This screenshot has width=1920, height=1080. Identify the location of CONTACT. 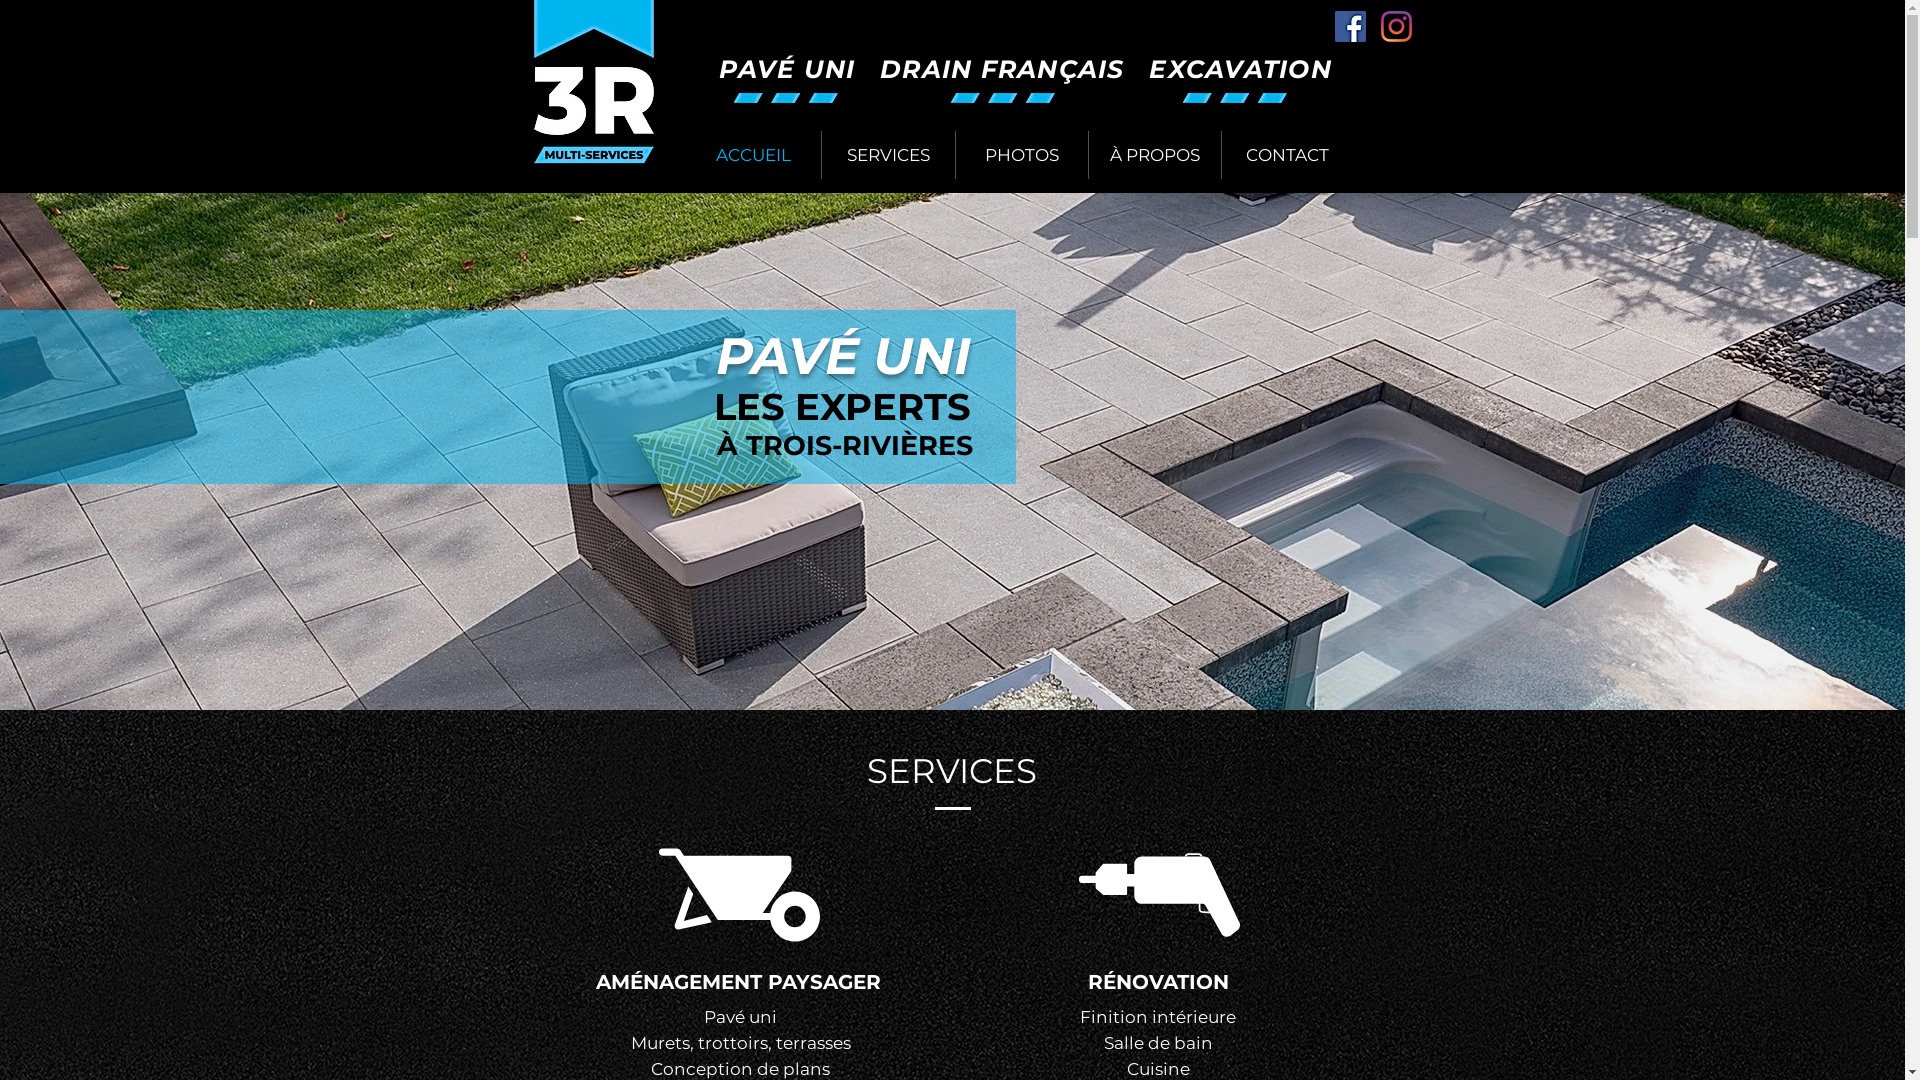
(1288, 155).